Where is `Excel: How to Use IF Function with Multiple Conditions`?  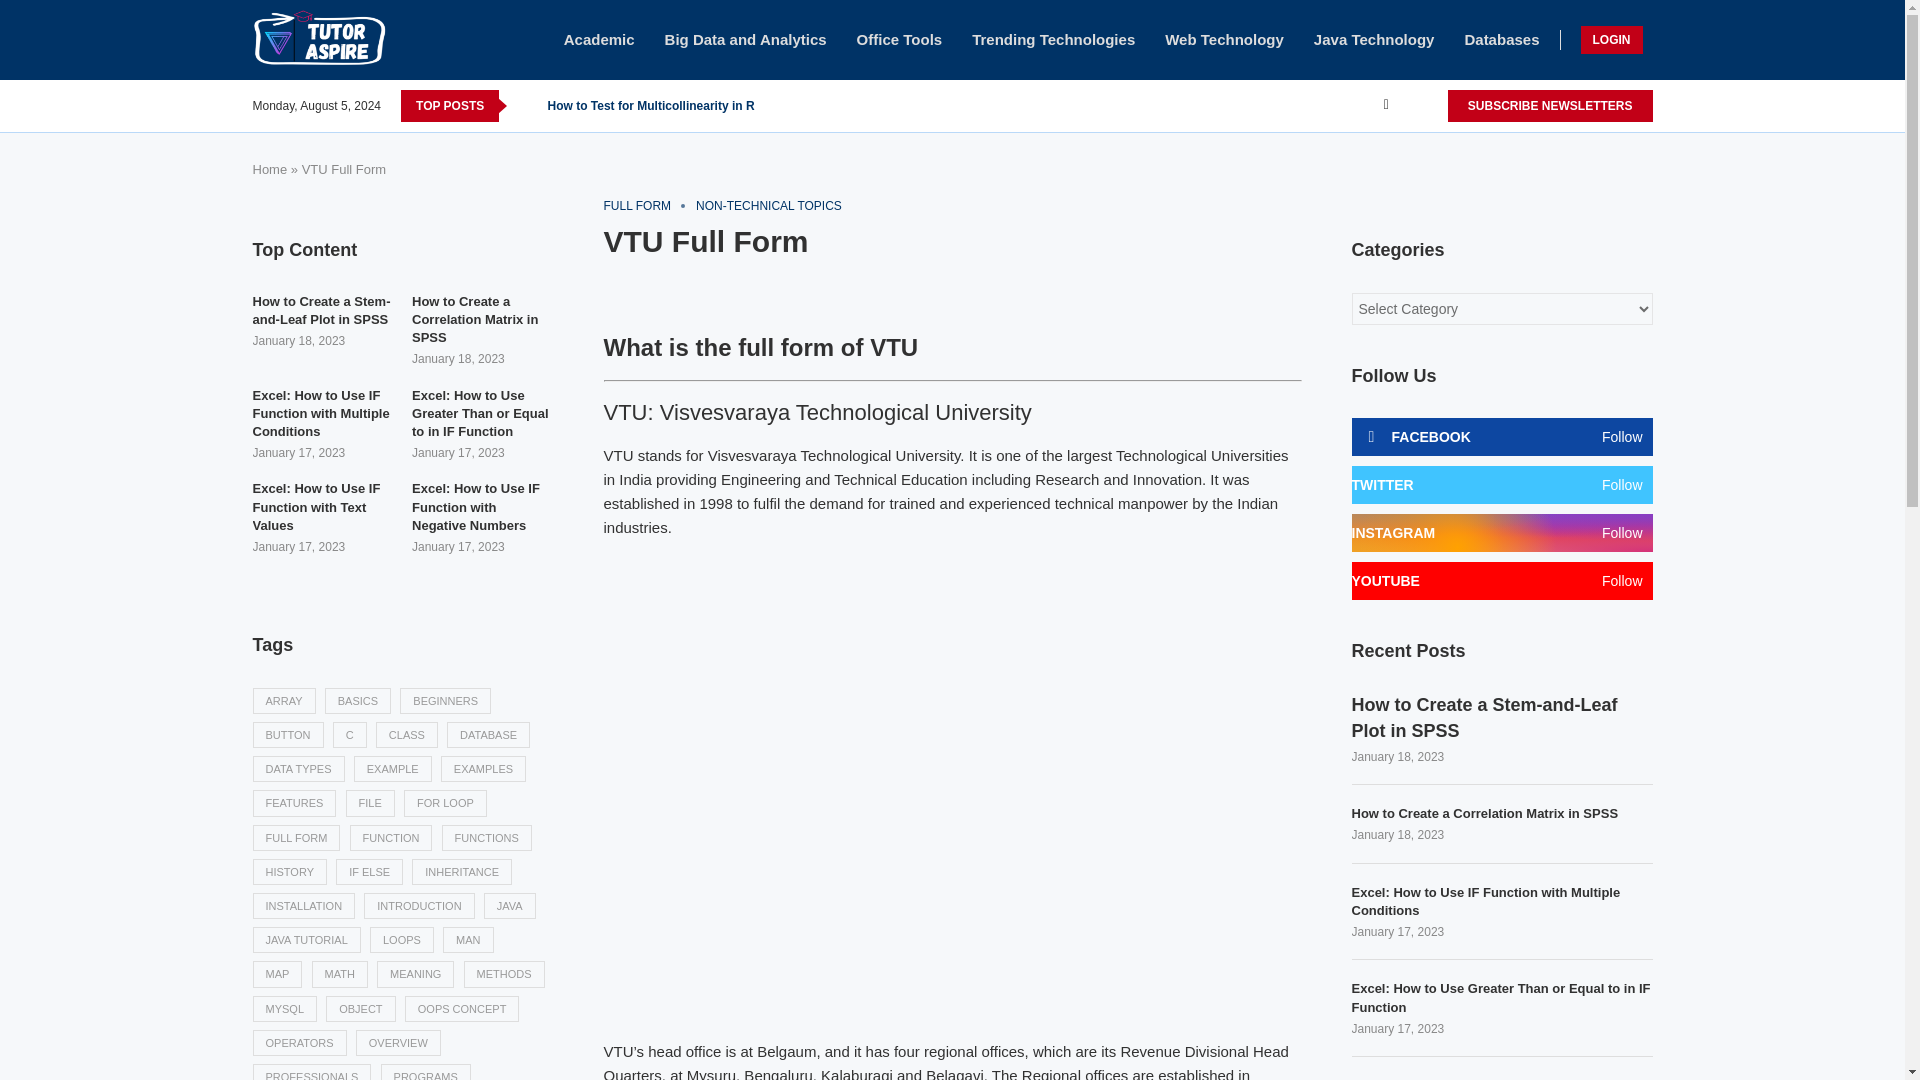
Excel: How to Use IF Function with Multiple Conditions is located at coordinates (1502, 902).